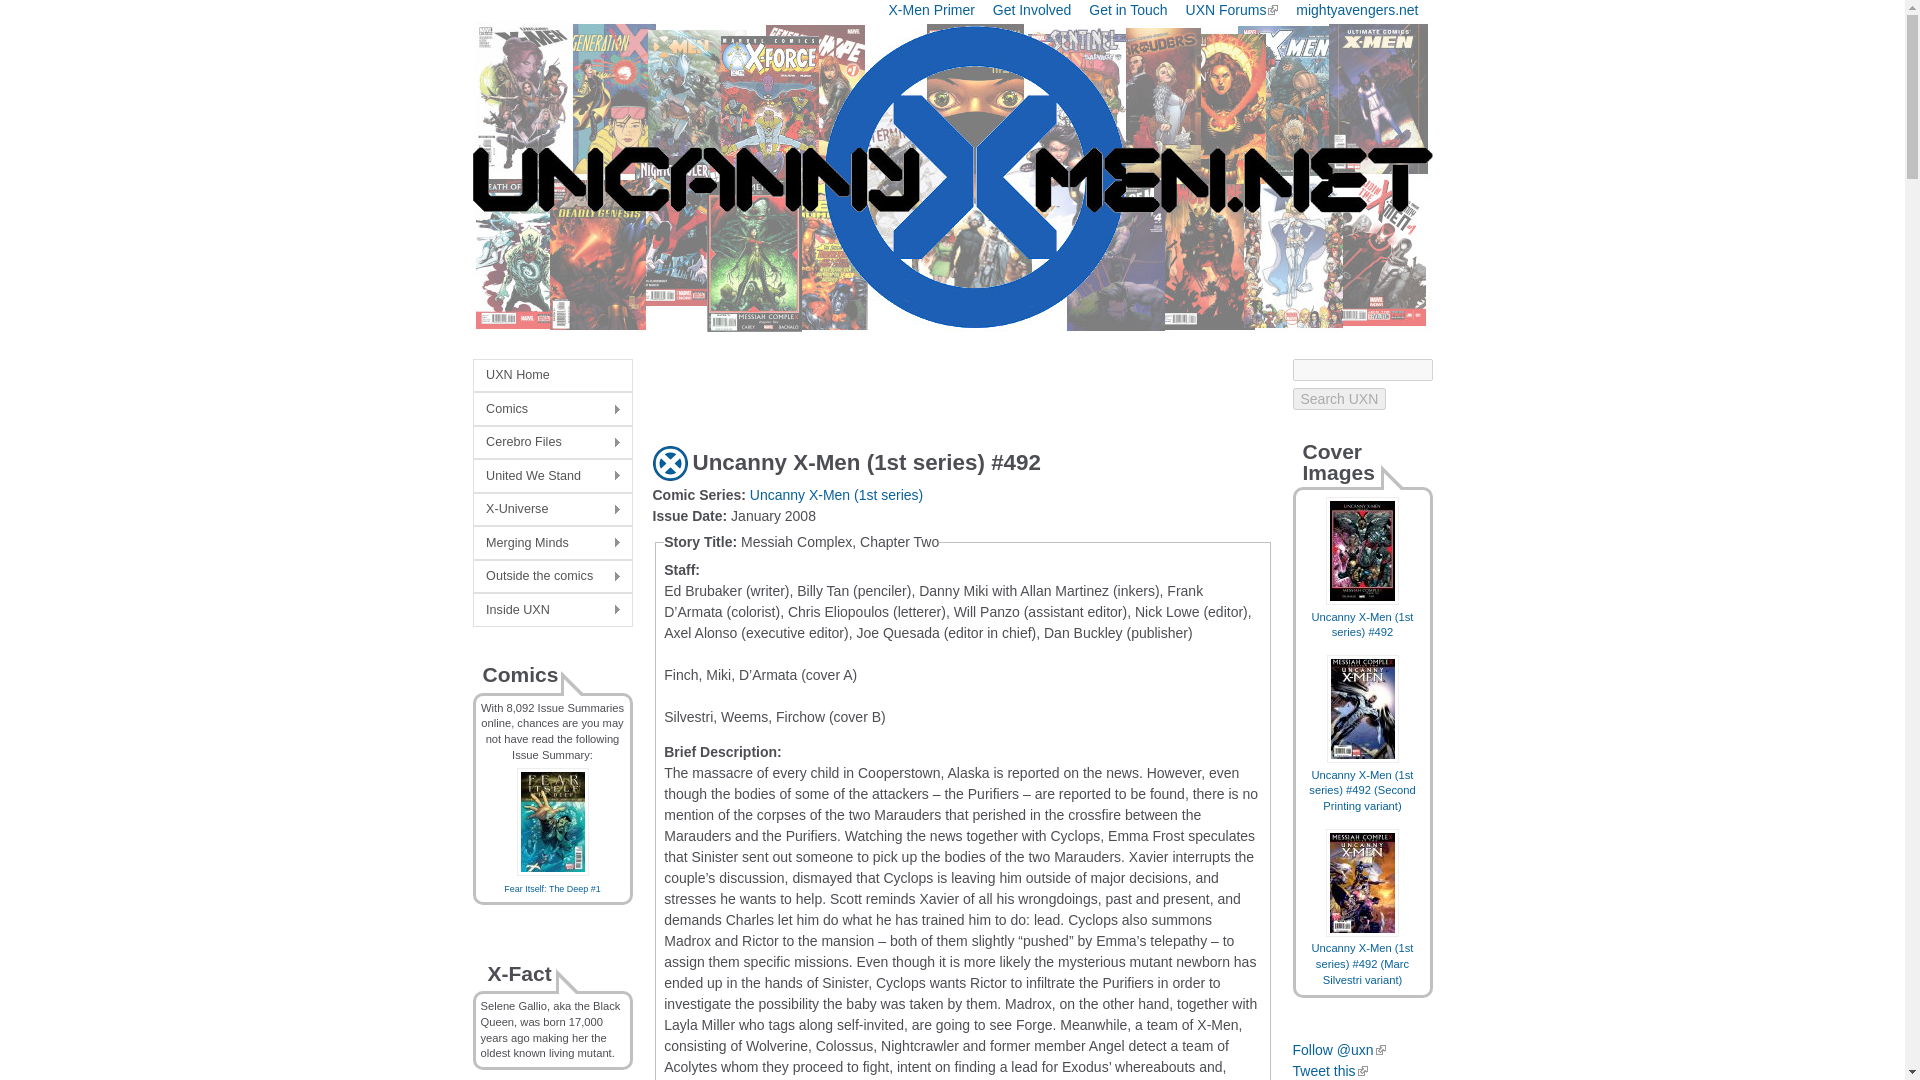  What do you see at coordinates (552, 576) in the screenshot?
I see `Sections devoted to X-Men characters outside the comic books` at bounding box center [552, 576].